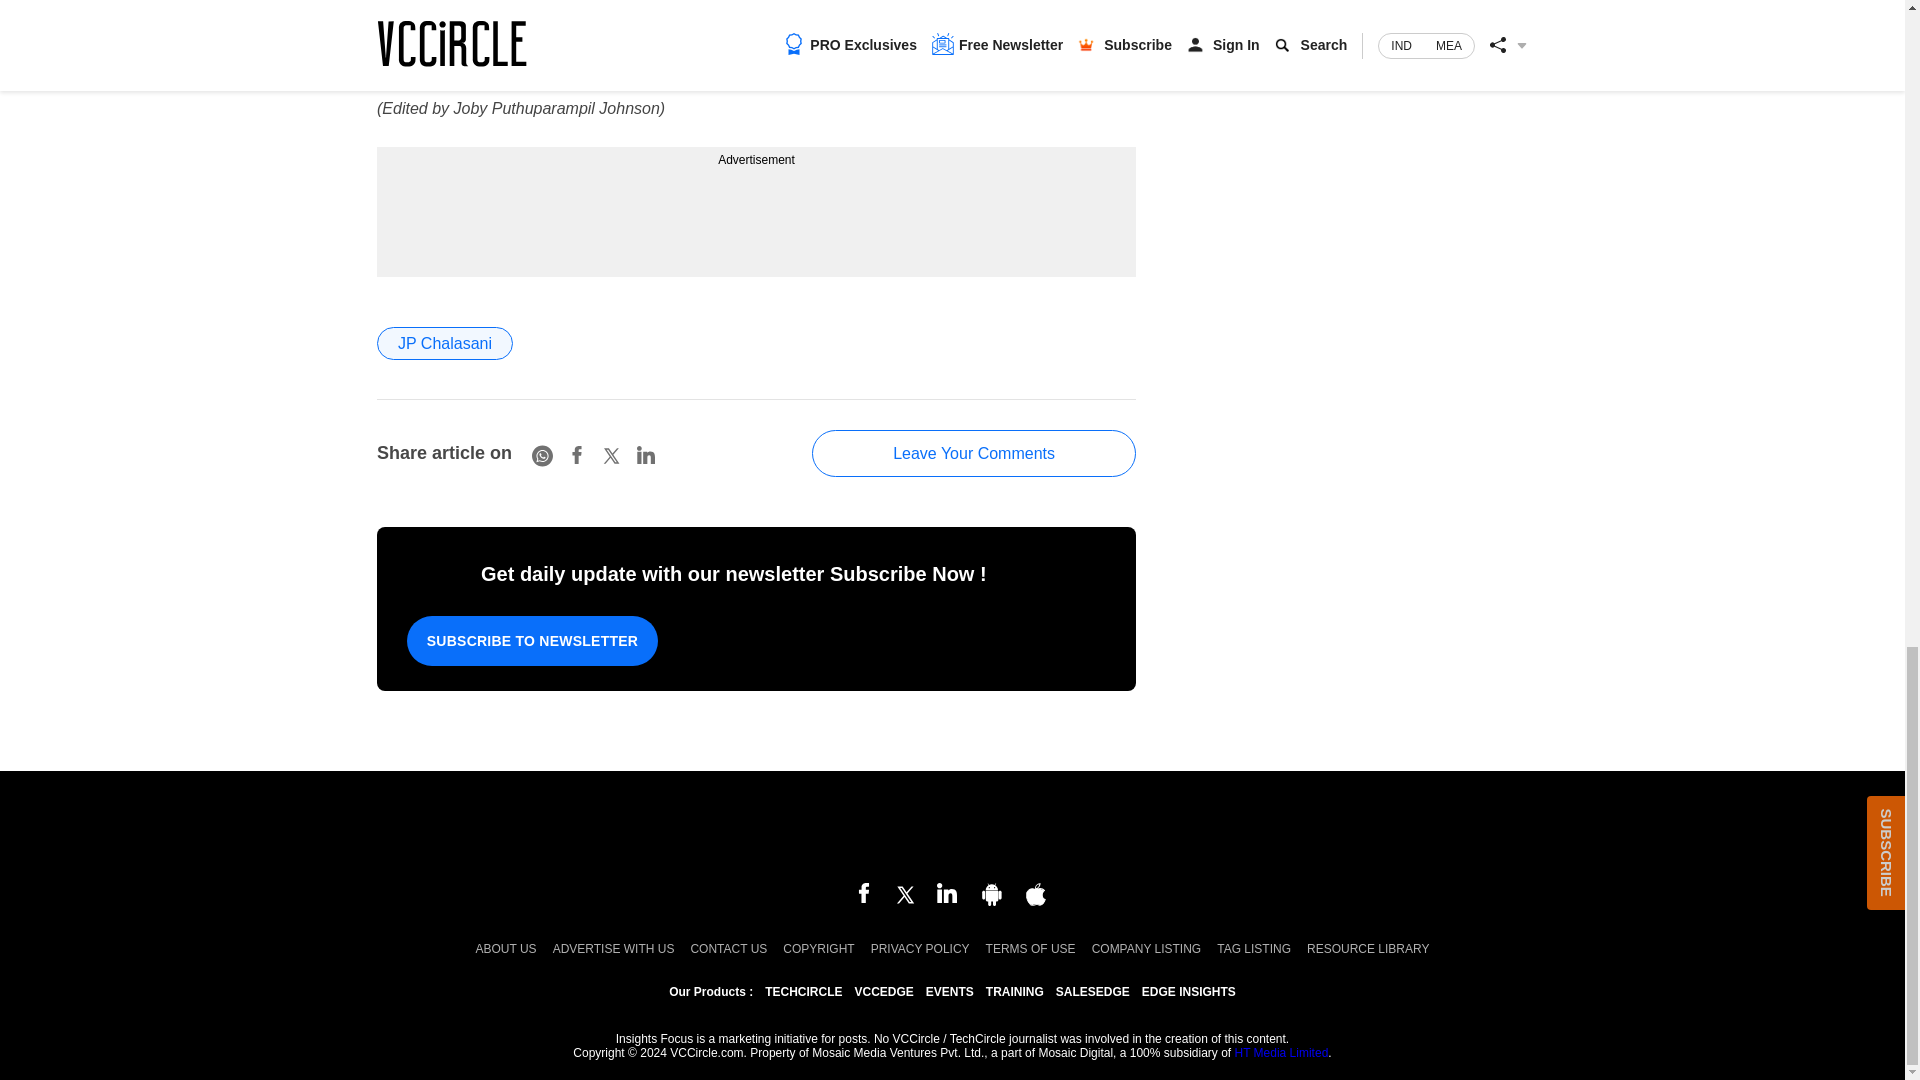 The height and width of the screenshot is (1080, 1920). I want to click on Leave Your Comments, so click(974, 453).